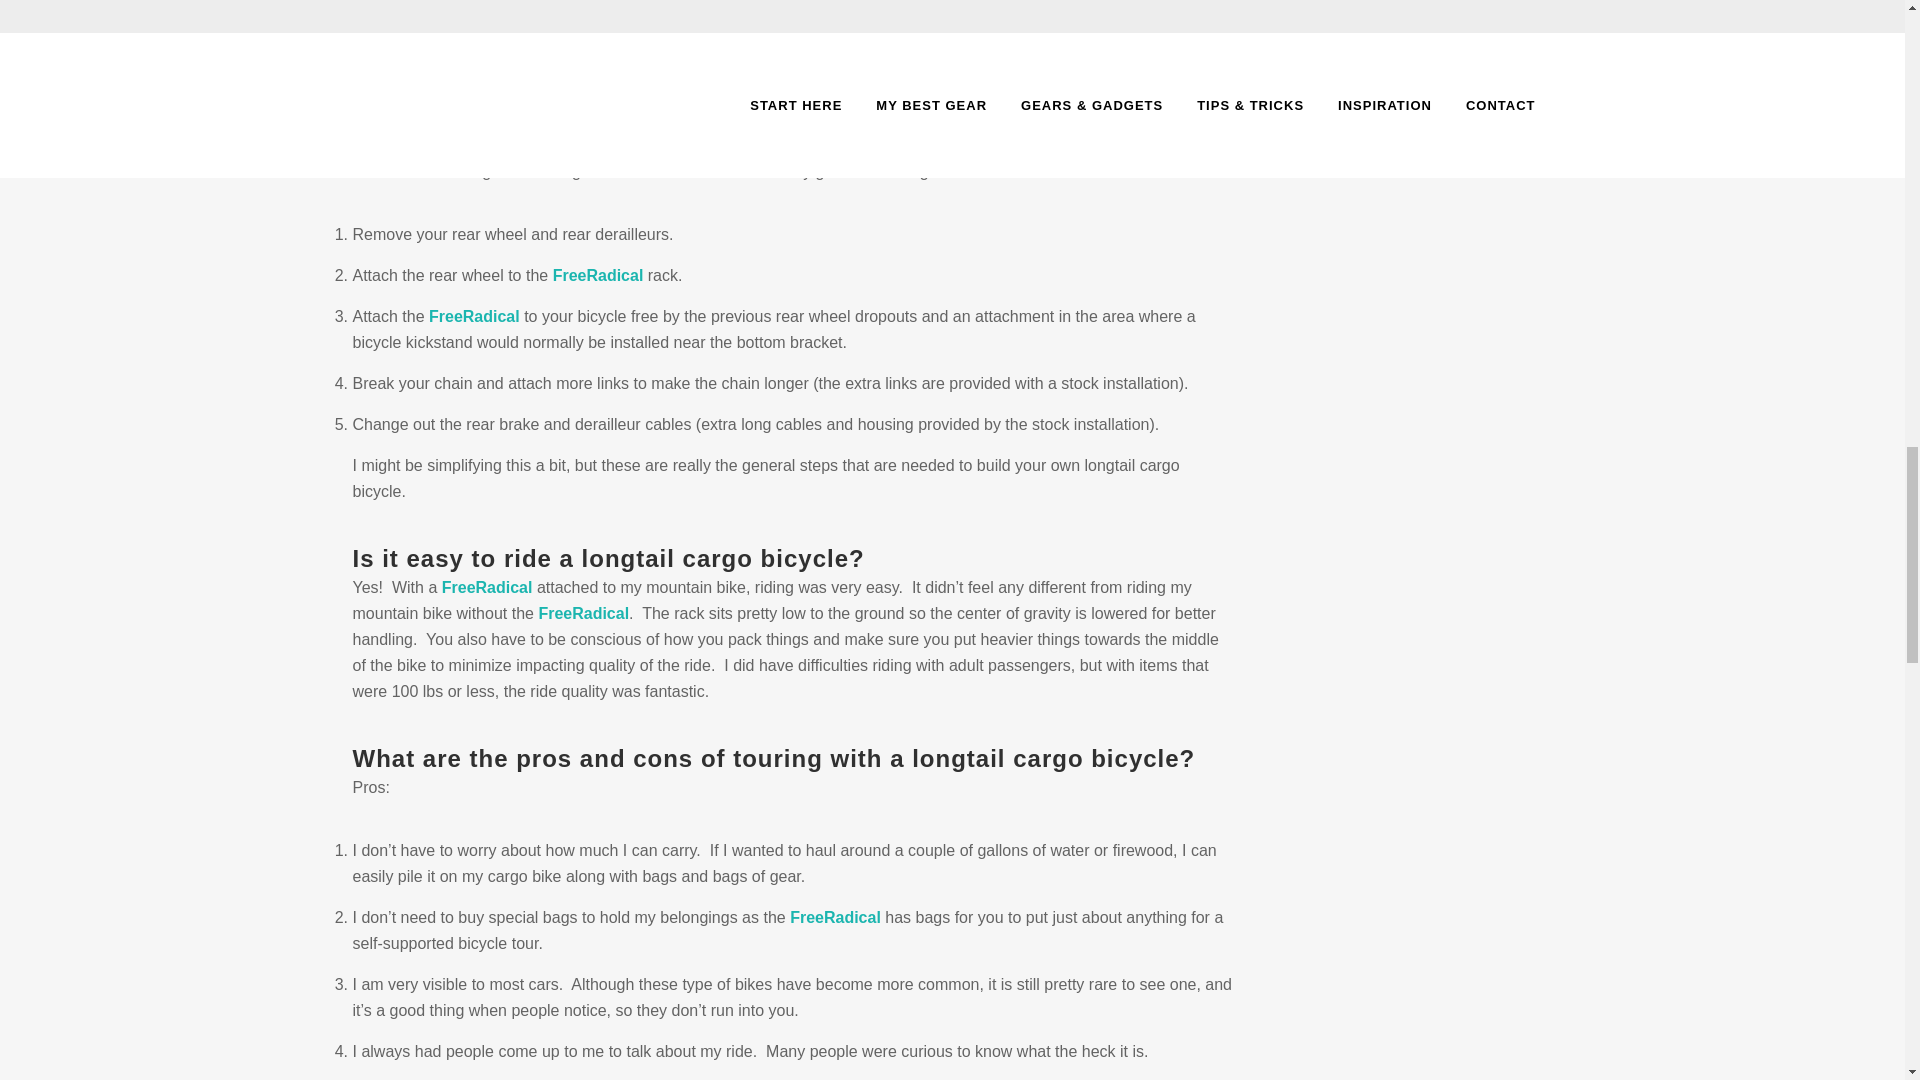  Describe the element at coordinates (835, 917) in the screenshot. I see `FreeRadical` at that location.